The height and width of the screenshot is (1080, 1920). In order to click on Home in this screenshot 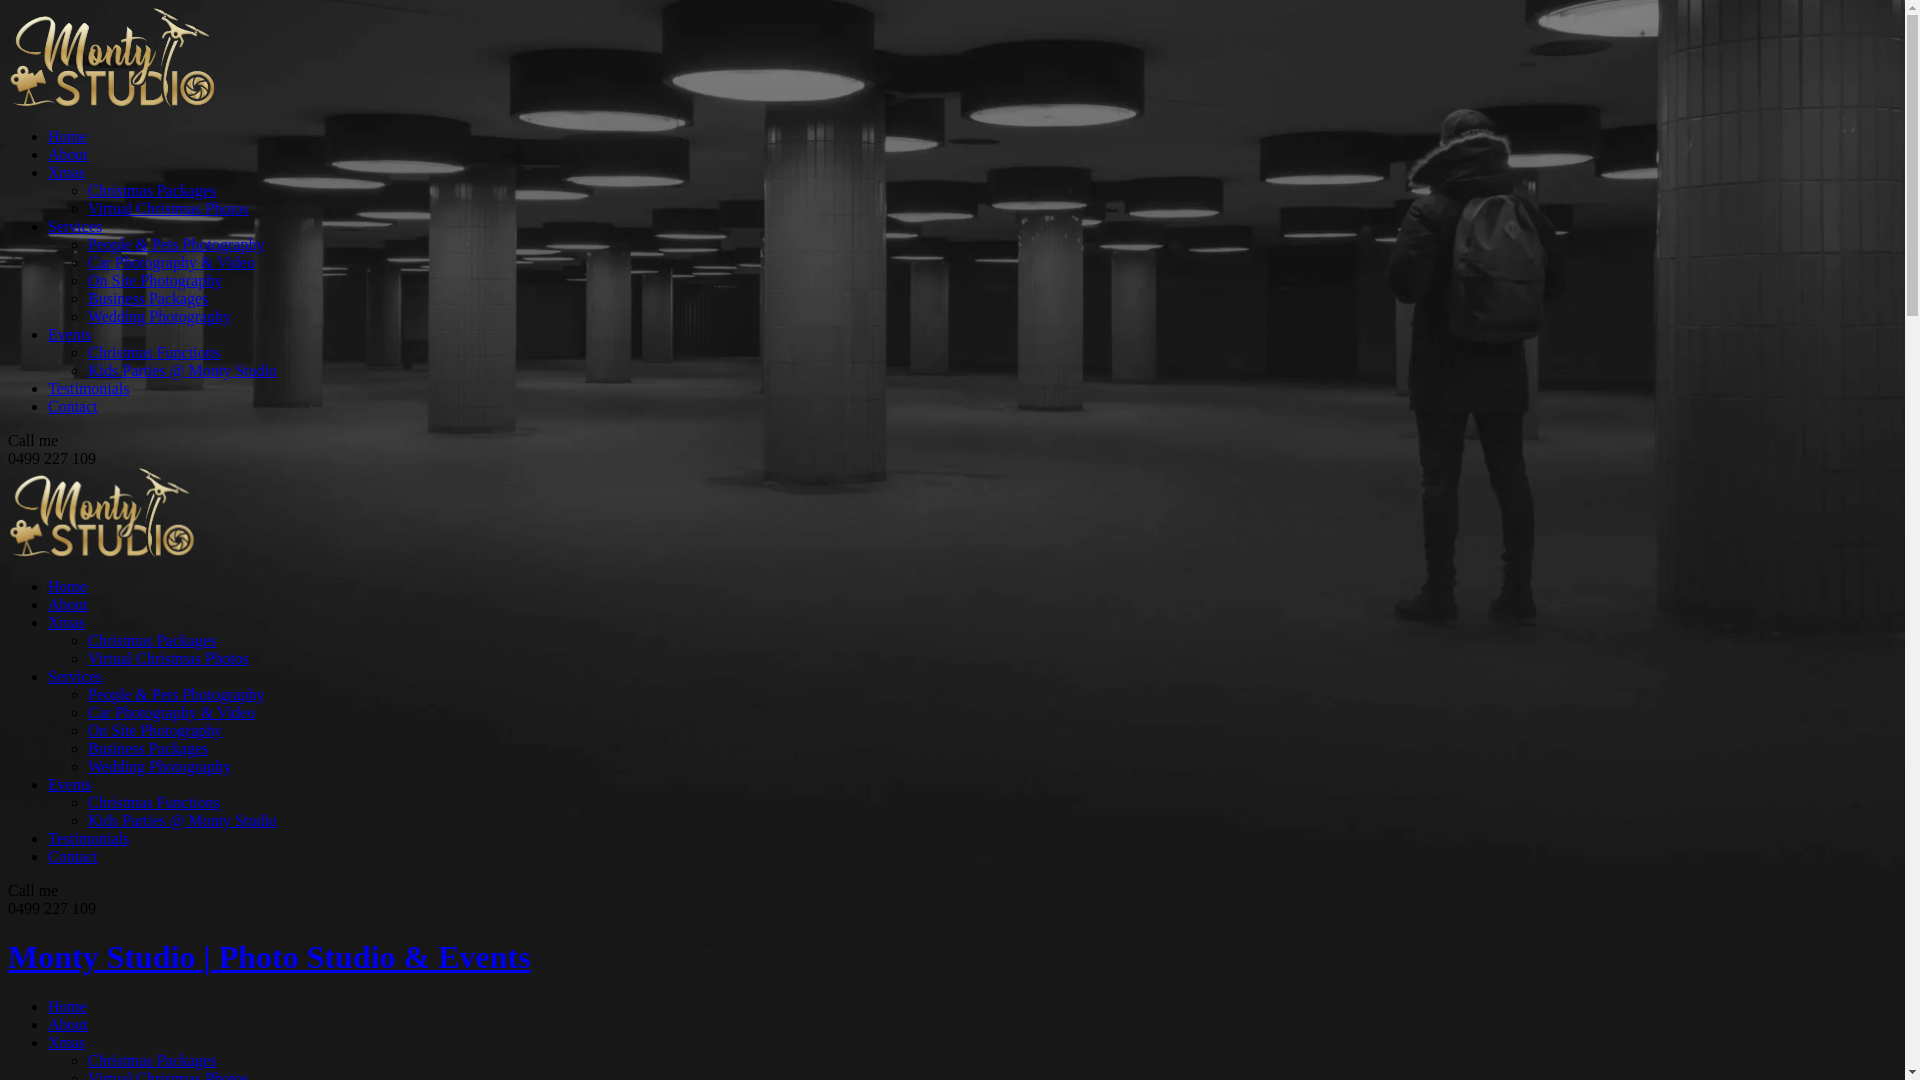, I will do `click(68, 586)`.